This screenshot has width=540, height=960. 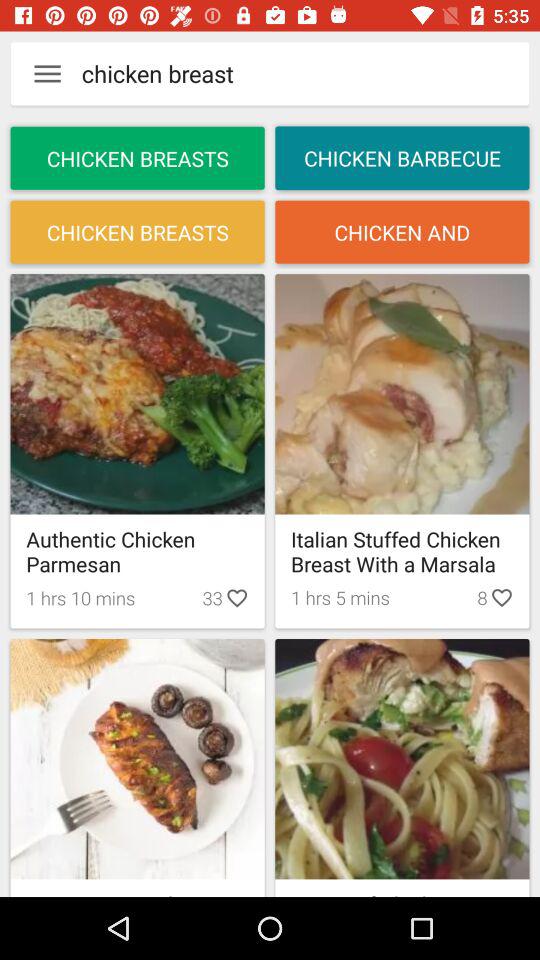 What do you see at coordinates (280, 74) in the screenshot?
I see `click on text next to menu button` at bounding box center [280, 74].